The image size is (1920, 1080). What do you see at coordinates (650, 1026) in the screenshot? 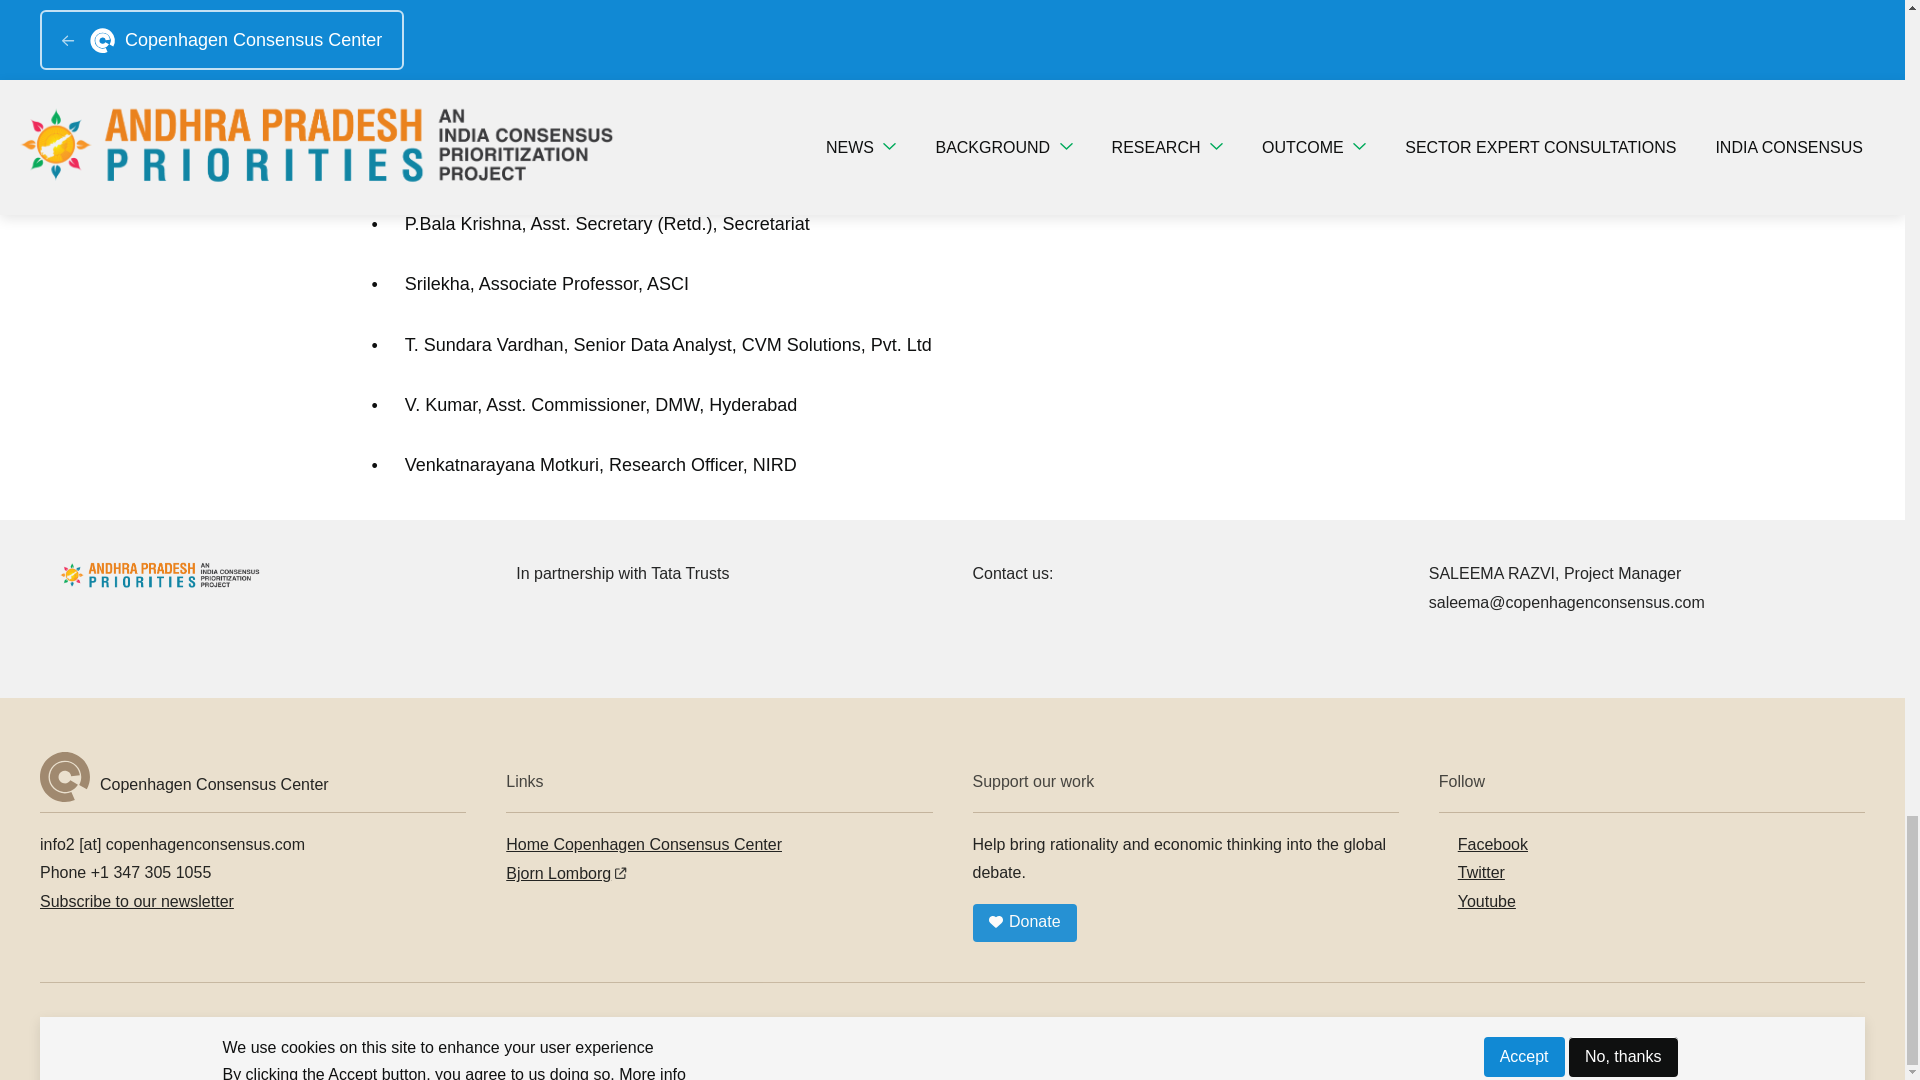
I see `Created by 040` at bounding box center [650, 1026].